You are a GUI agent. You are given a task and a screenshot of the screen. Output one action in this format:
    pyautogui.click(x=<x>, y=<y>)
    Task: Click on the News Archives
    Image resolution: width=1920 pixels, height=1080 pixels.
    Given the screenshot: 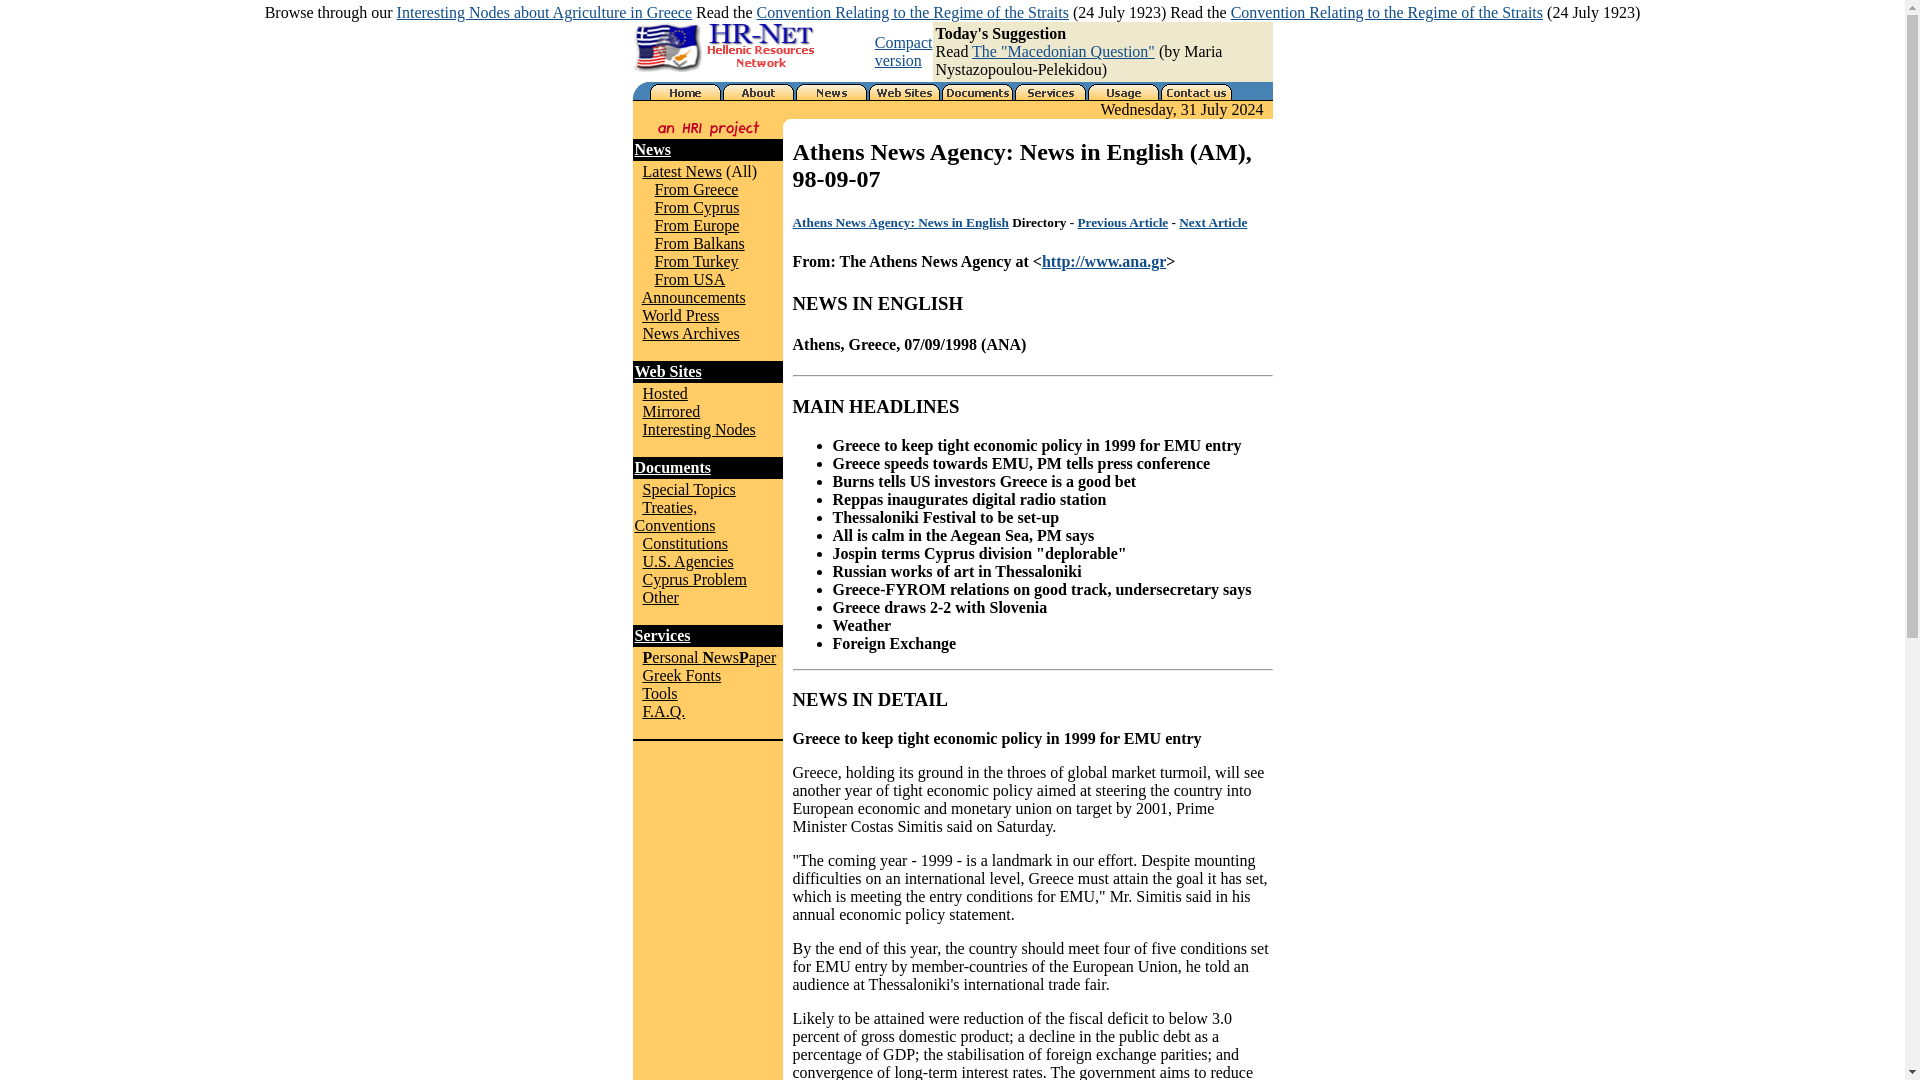 What is the action you would take?
    pyautogui.click(x=690, y=334)
    